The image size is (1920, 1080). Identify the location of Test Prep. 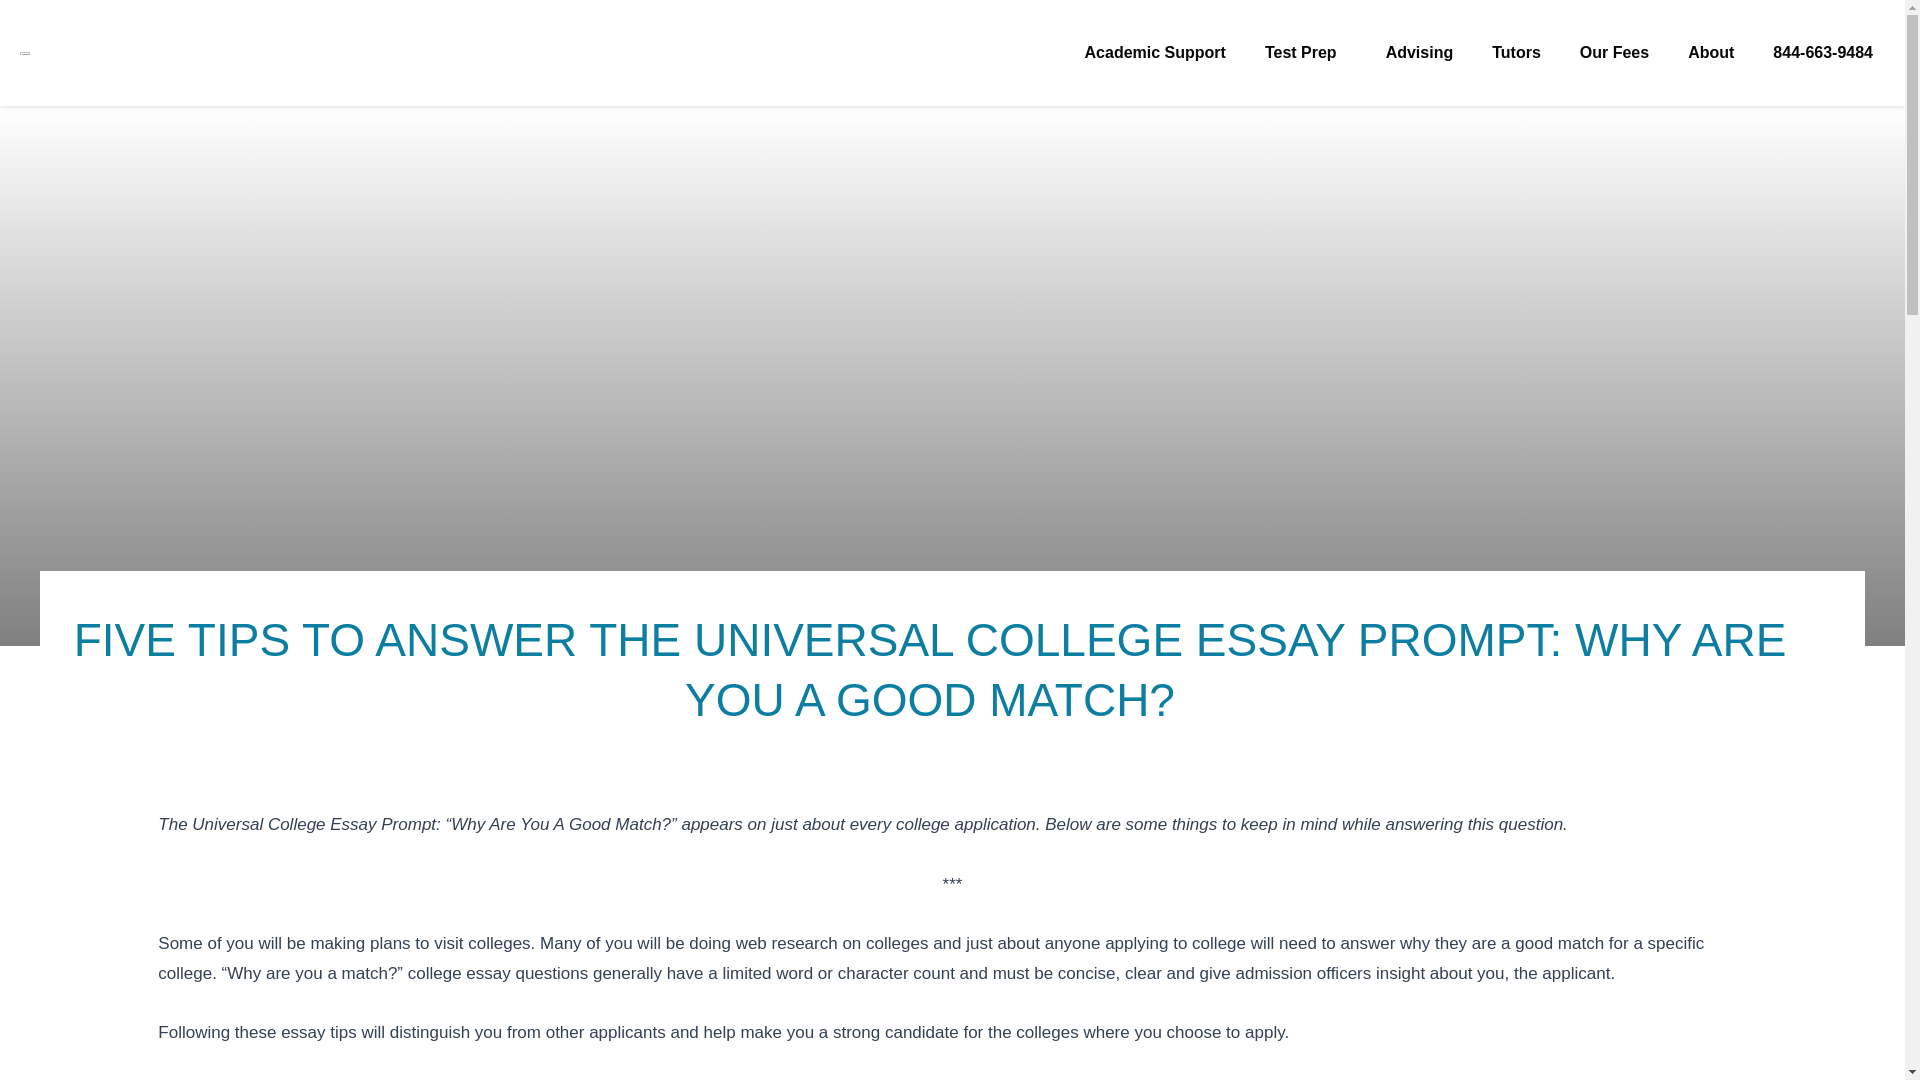
(1306, 53).